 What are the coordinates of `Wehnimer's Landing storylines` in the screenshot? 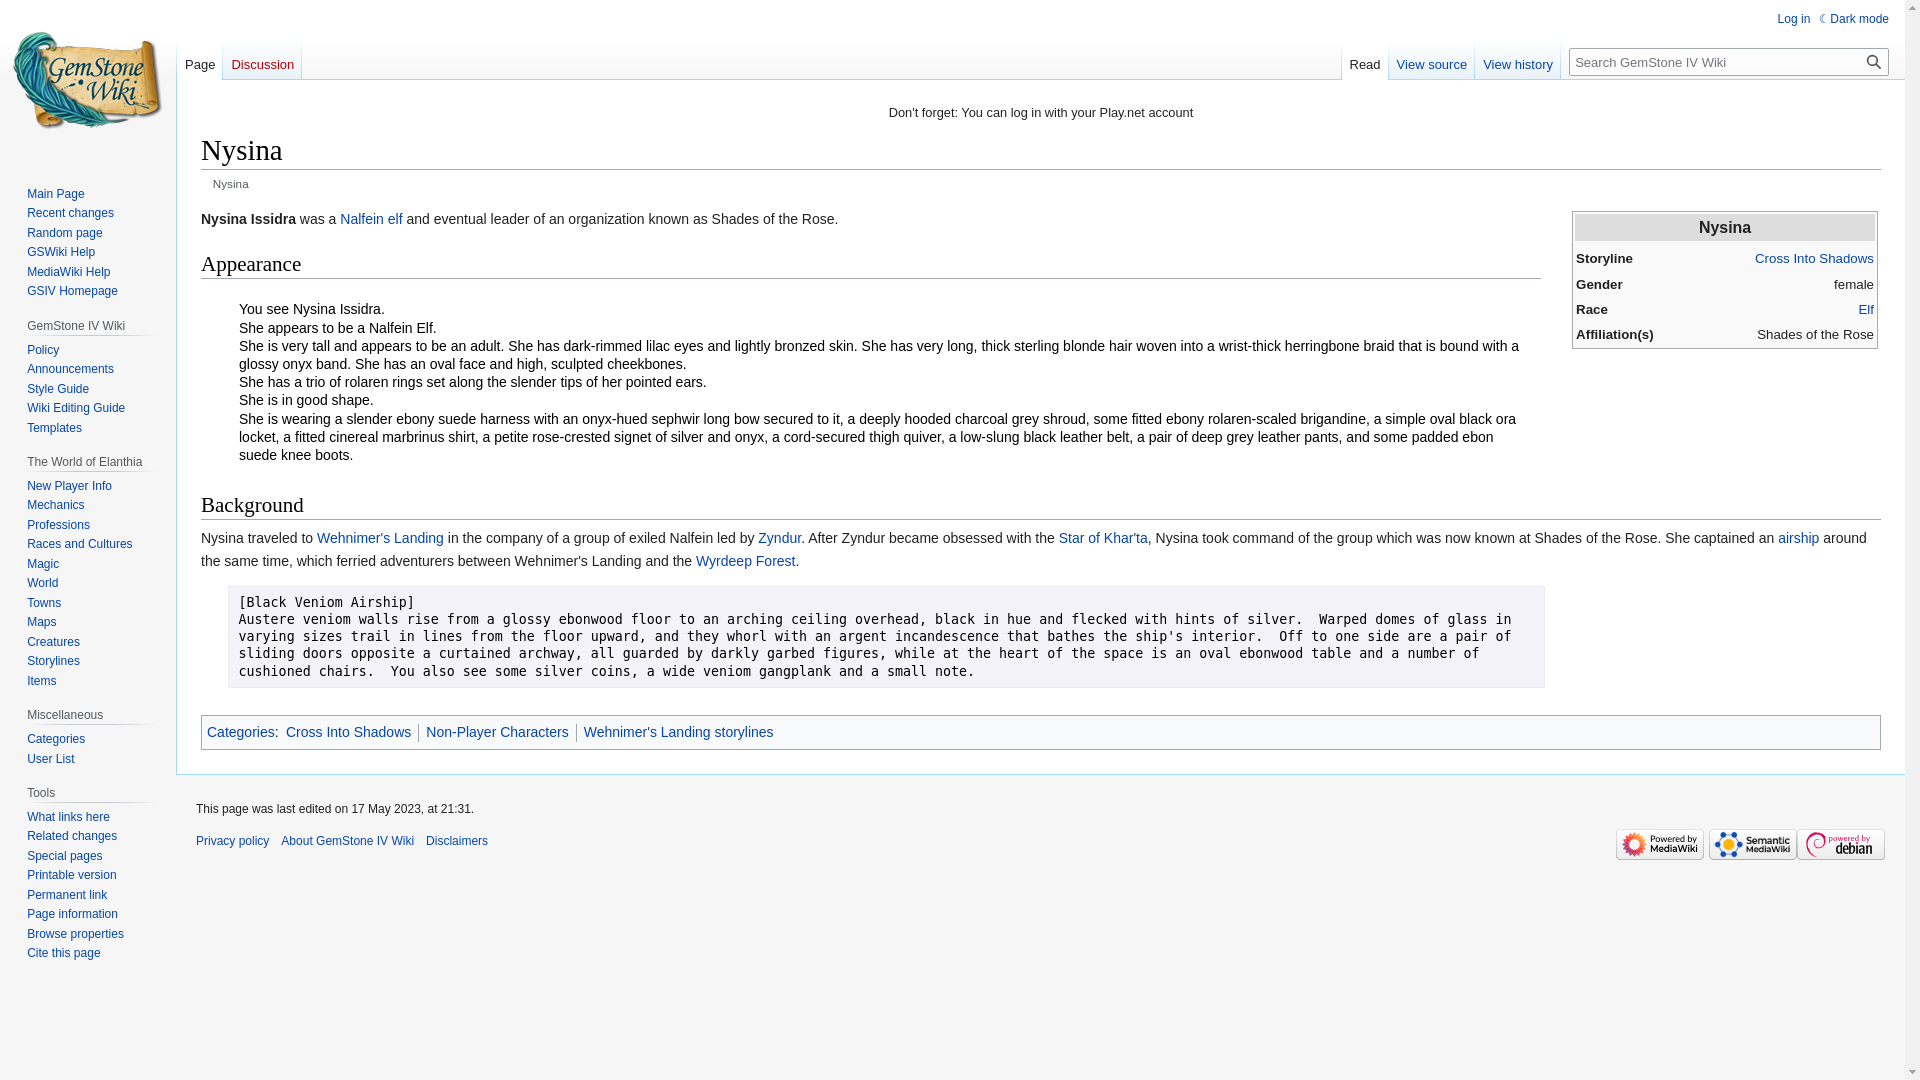 It's located at (678, 731).